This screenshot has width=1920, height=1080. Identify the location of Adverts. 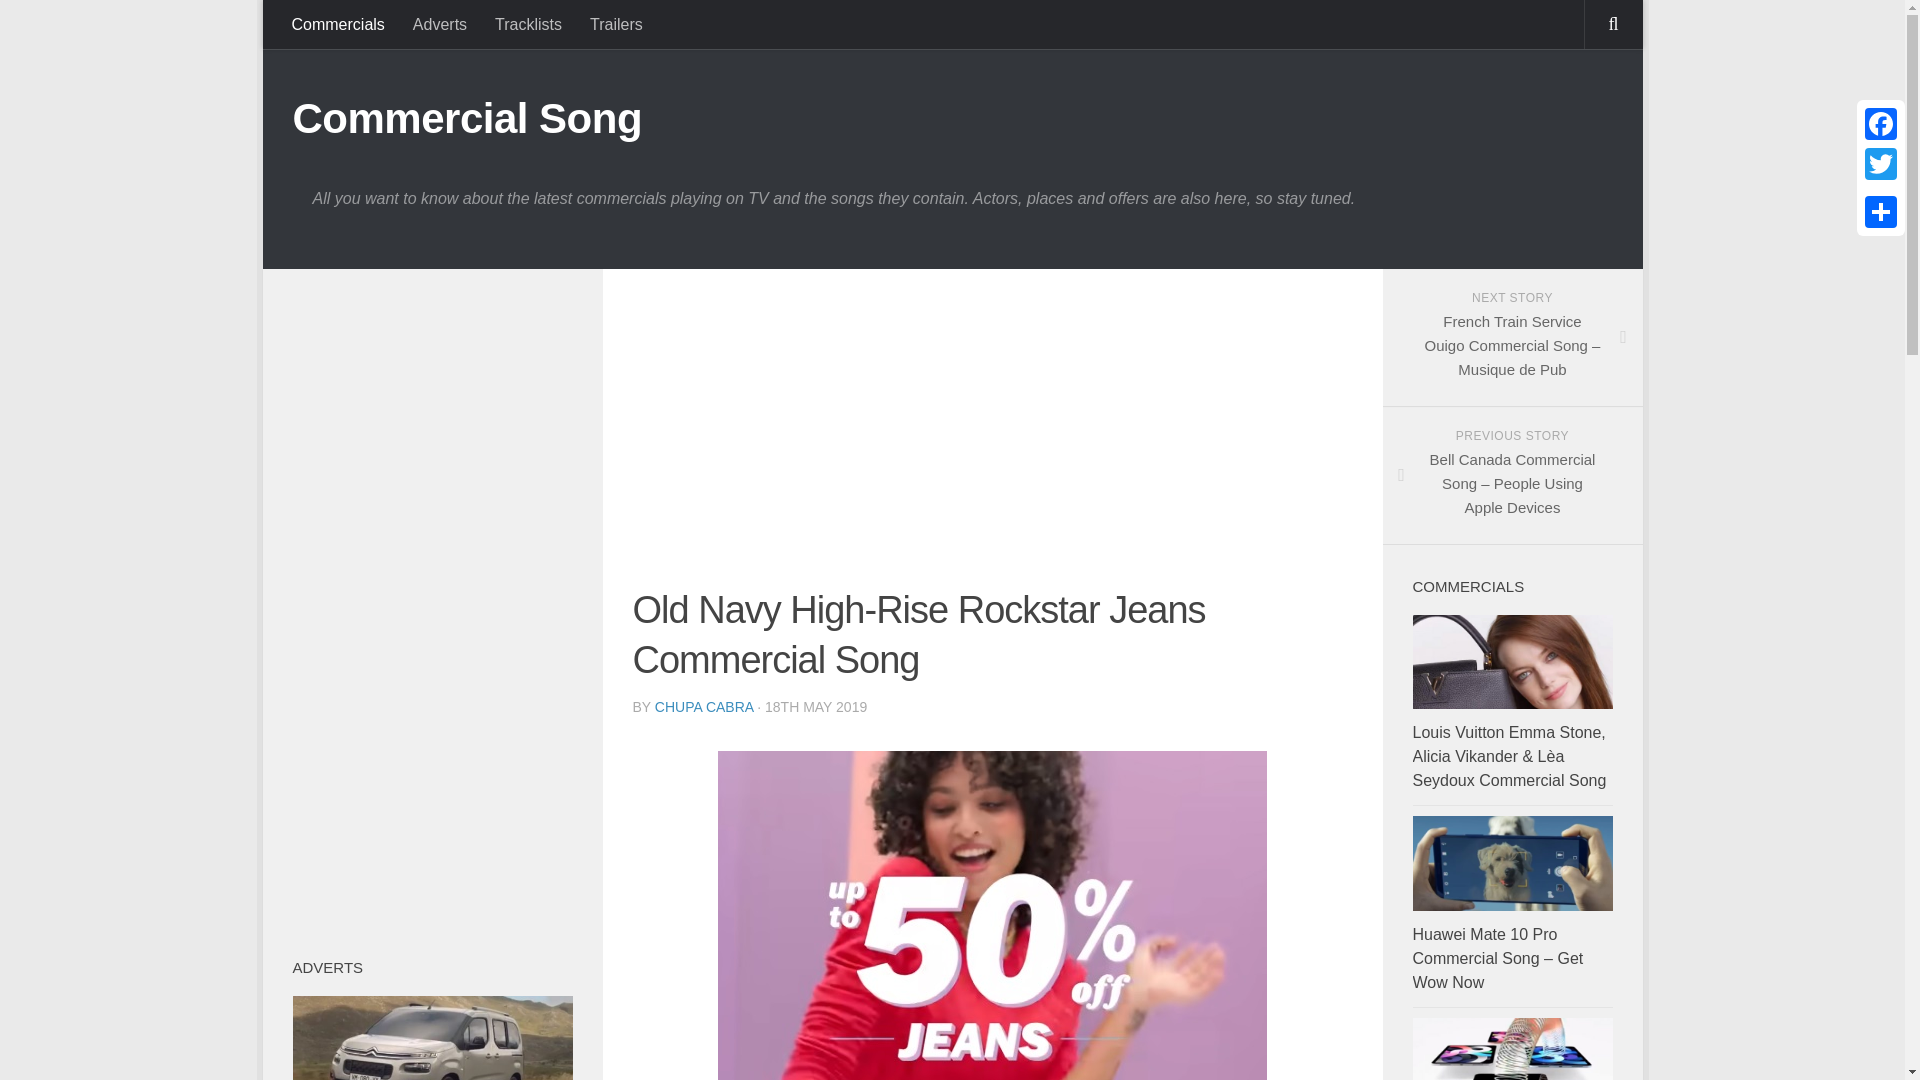
(440, 24).